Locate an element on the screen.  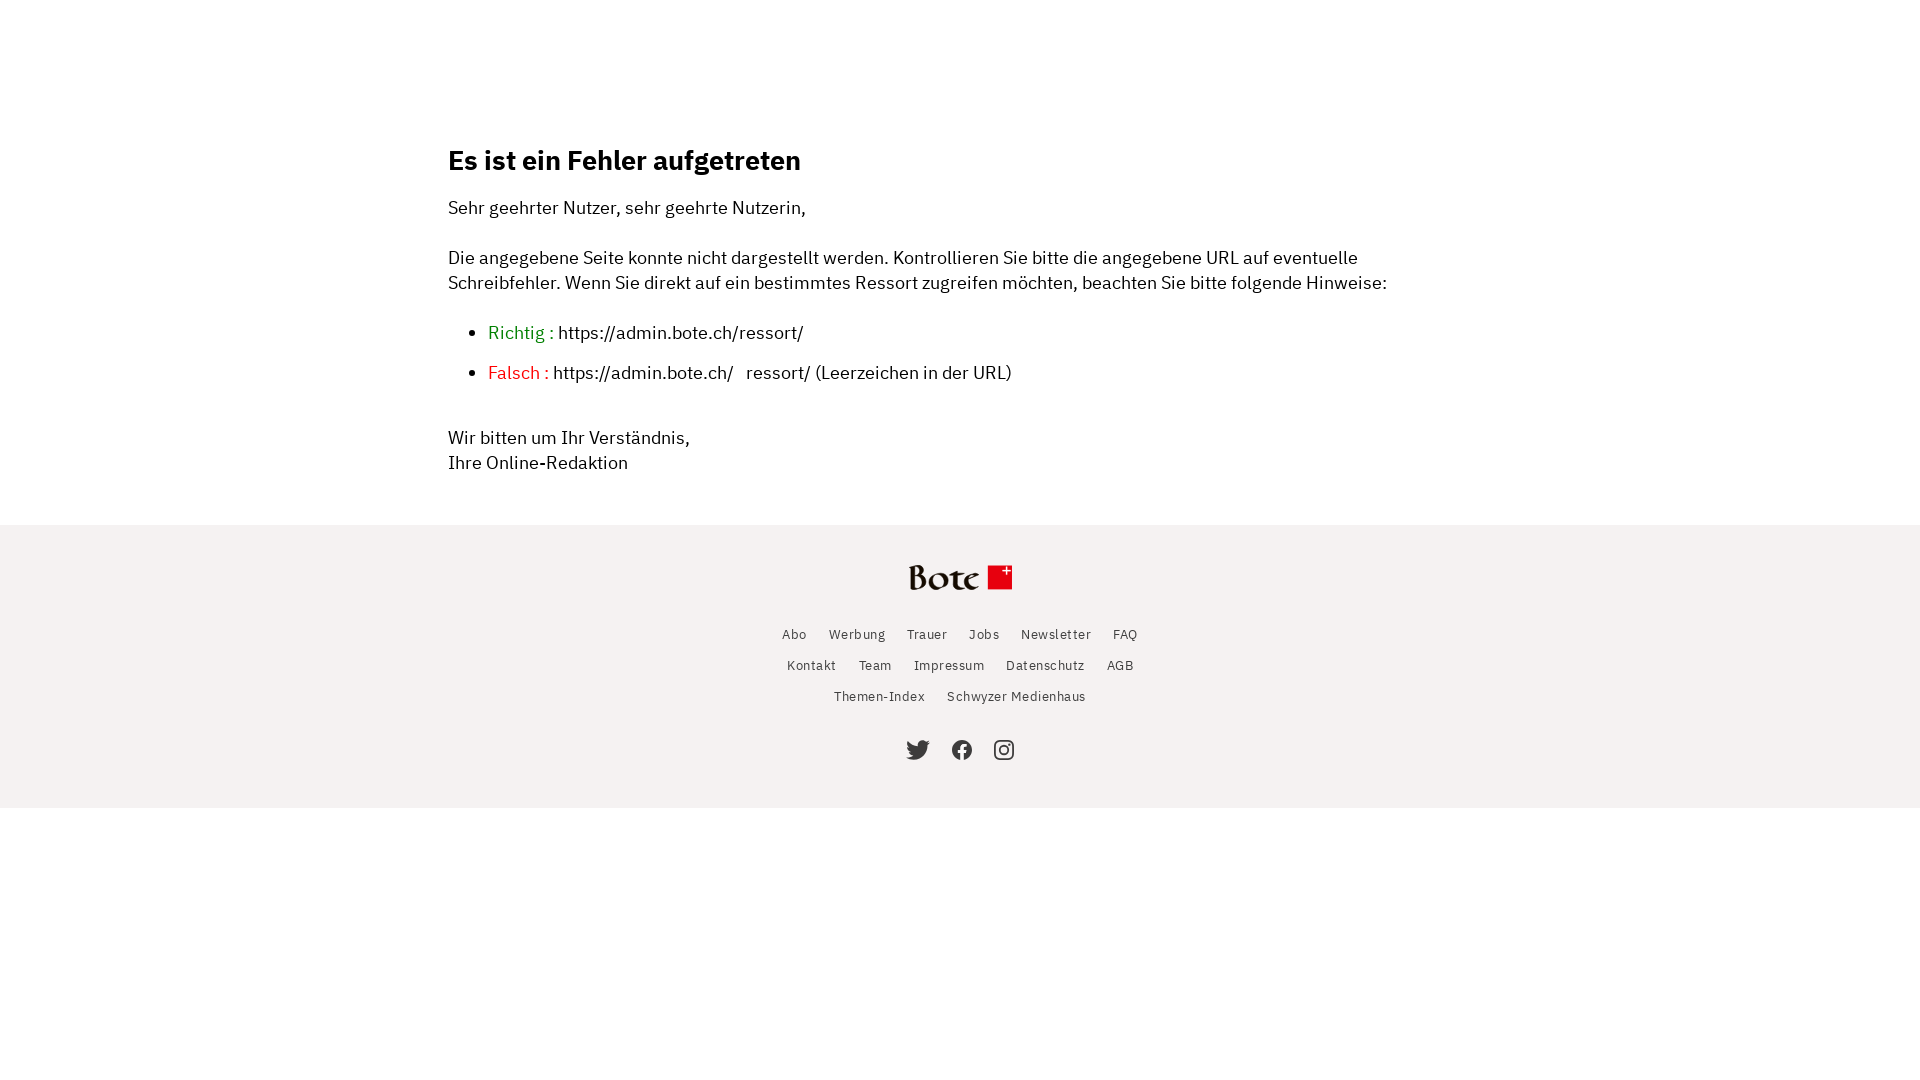
Jobs is located at coordinates (983, 634).